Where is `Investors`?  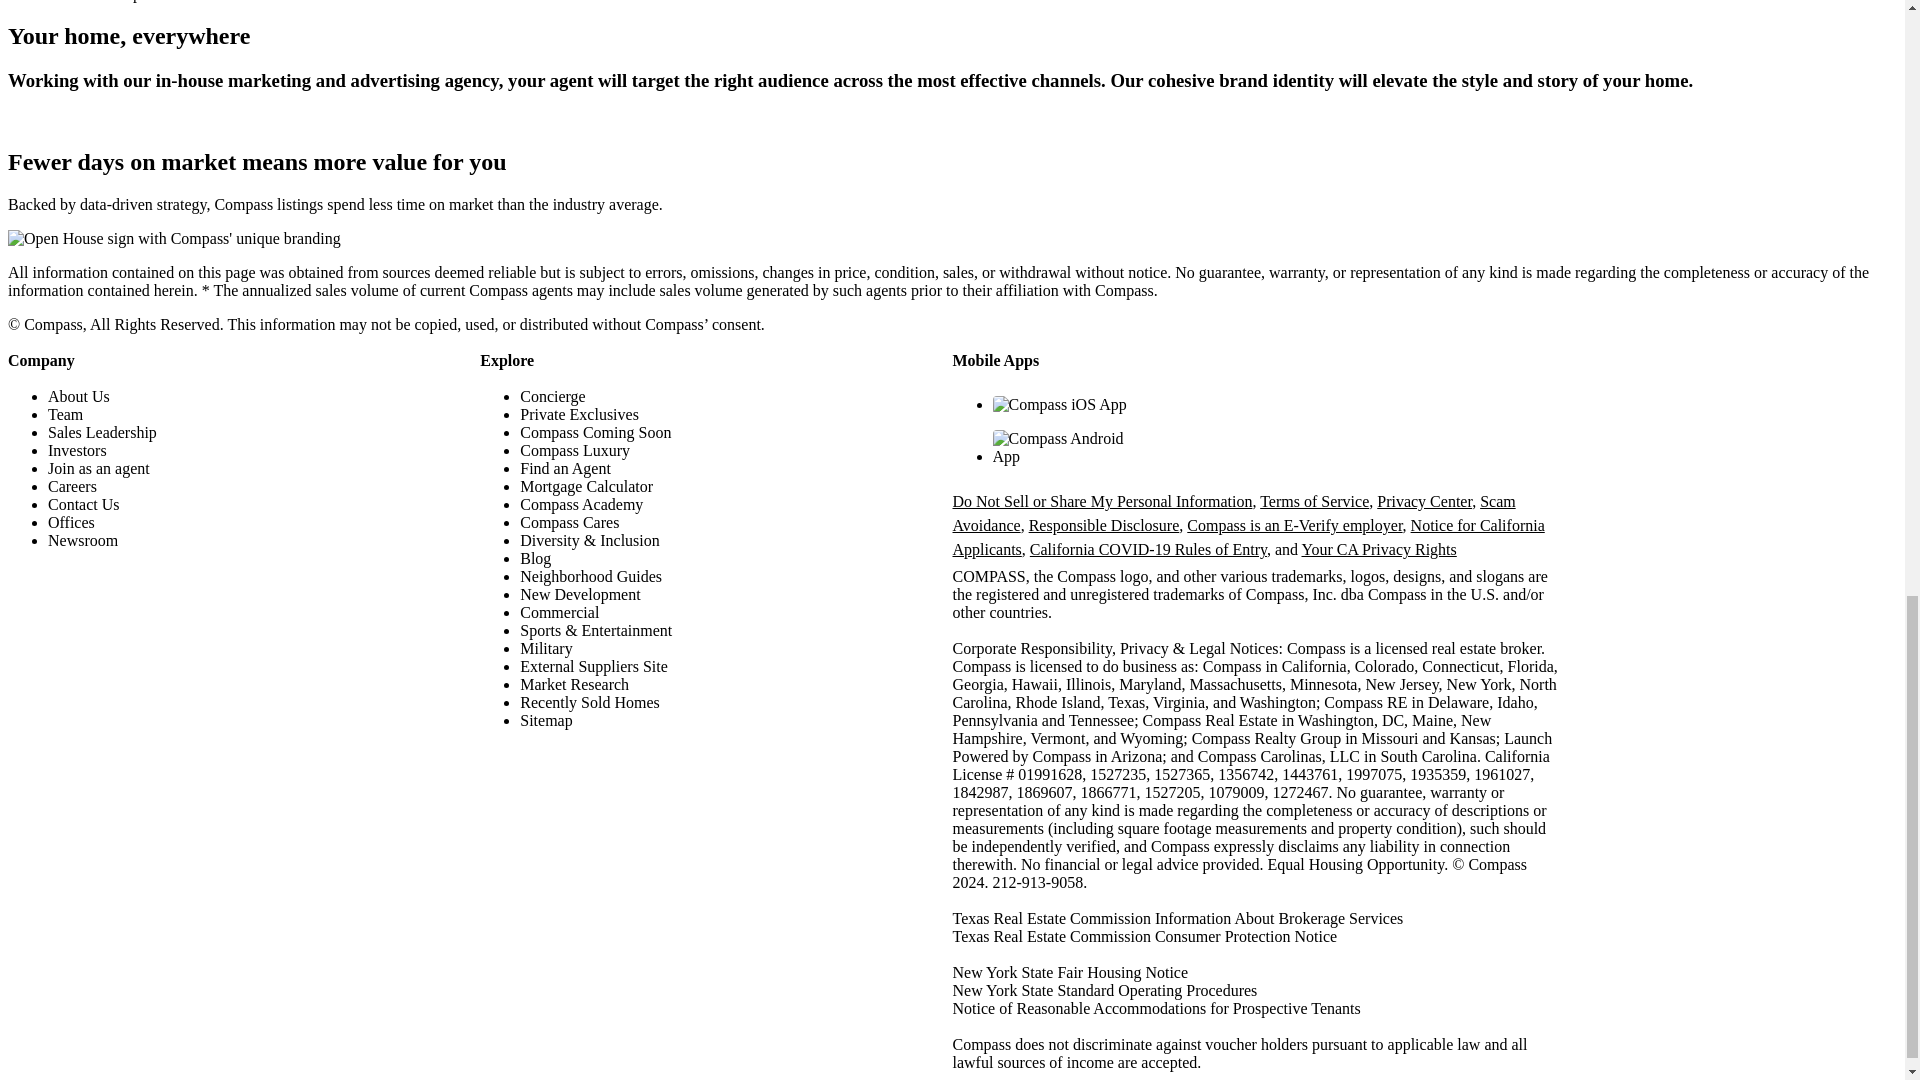
Investors is located at coordinates (78, 450).